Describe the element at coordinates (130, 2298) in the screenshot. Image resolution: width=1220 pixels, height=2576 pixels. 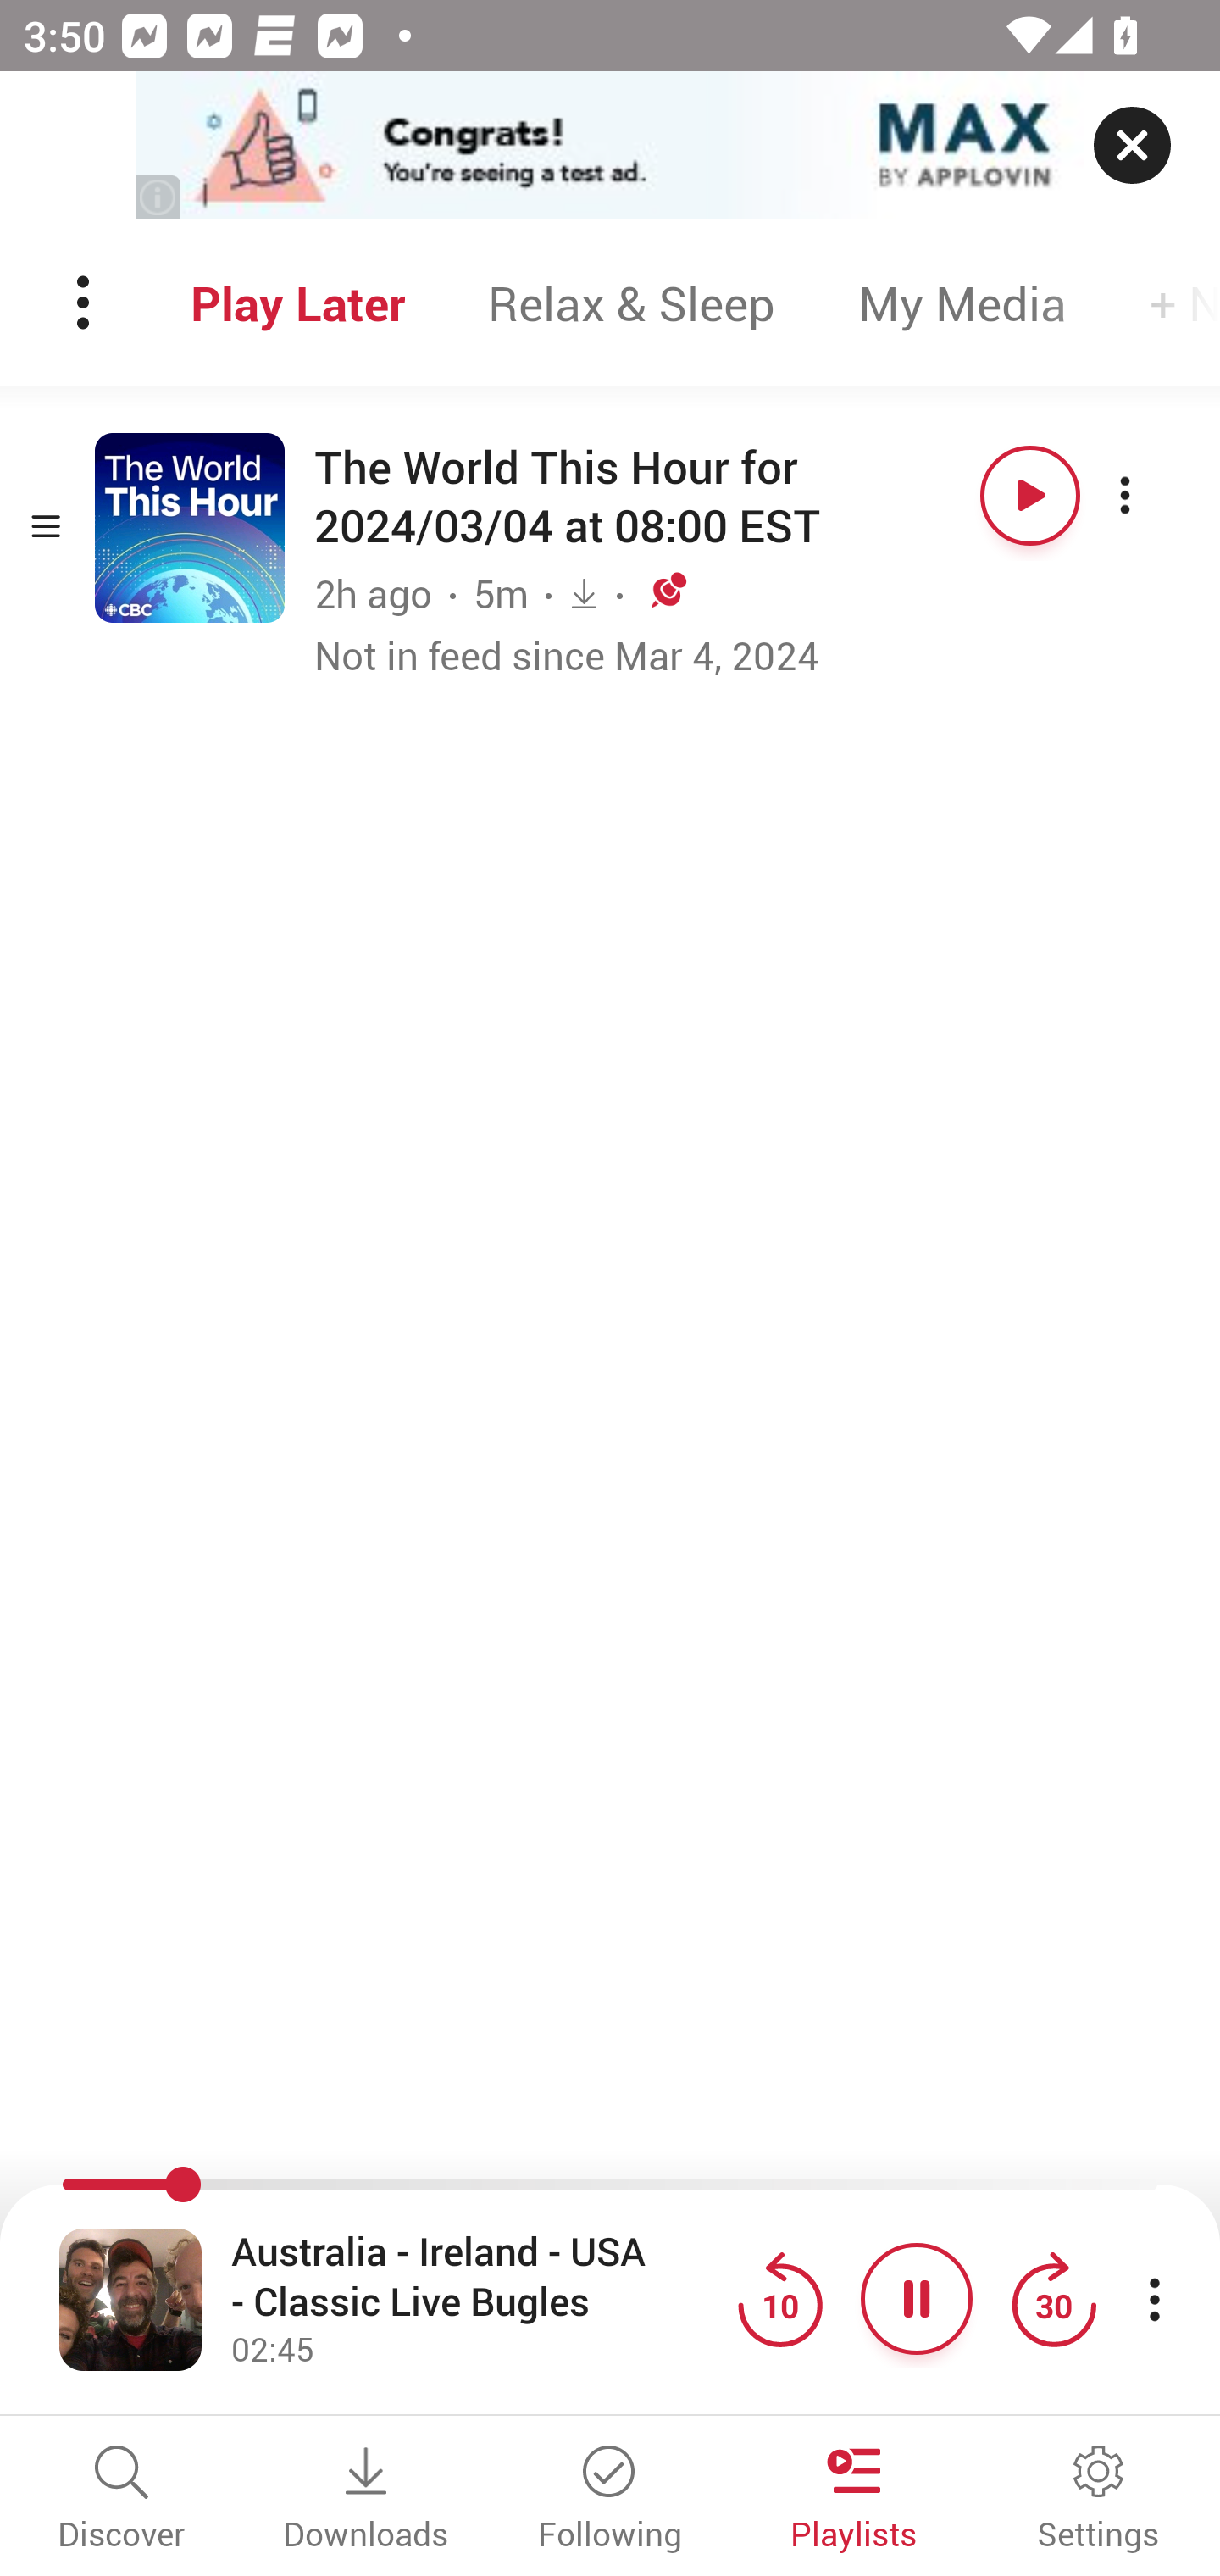
I see `Open fullscreen player` at that location.